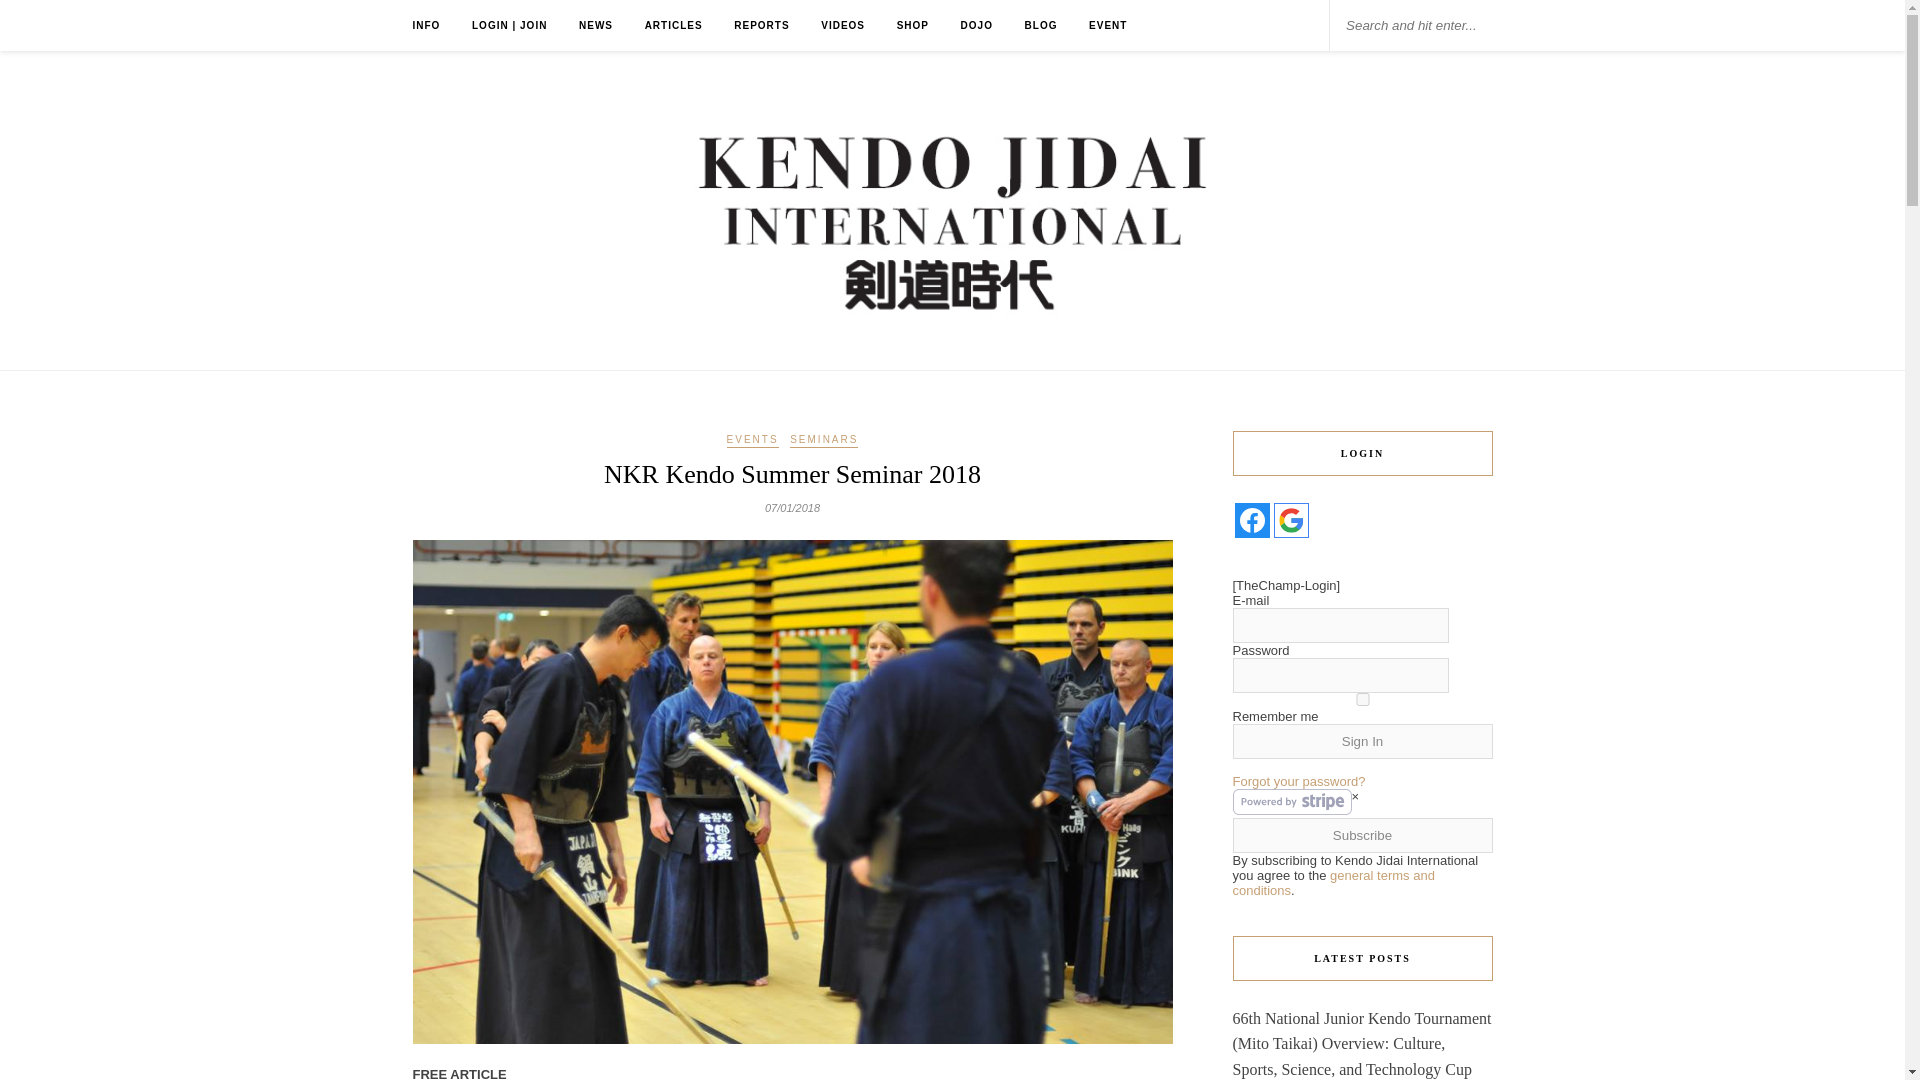  What do you see at coordinates (674, 25) in the screenshot?
I see `ARTICLES` at bounding box center [674, 25].